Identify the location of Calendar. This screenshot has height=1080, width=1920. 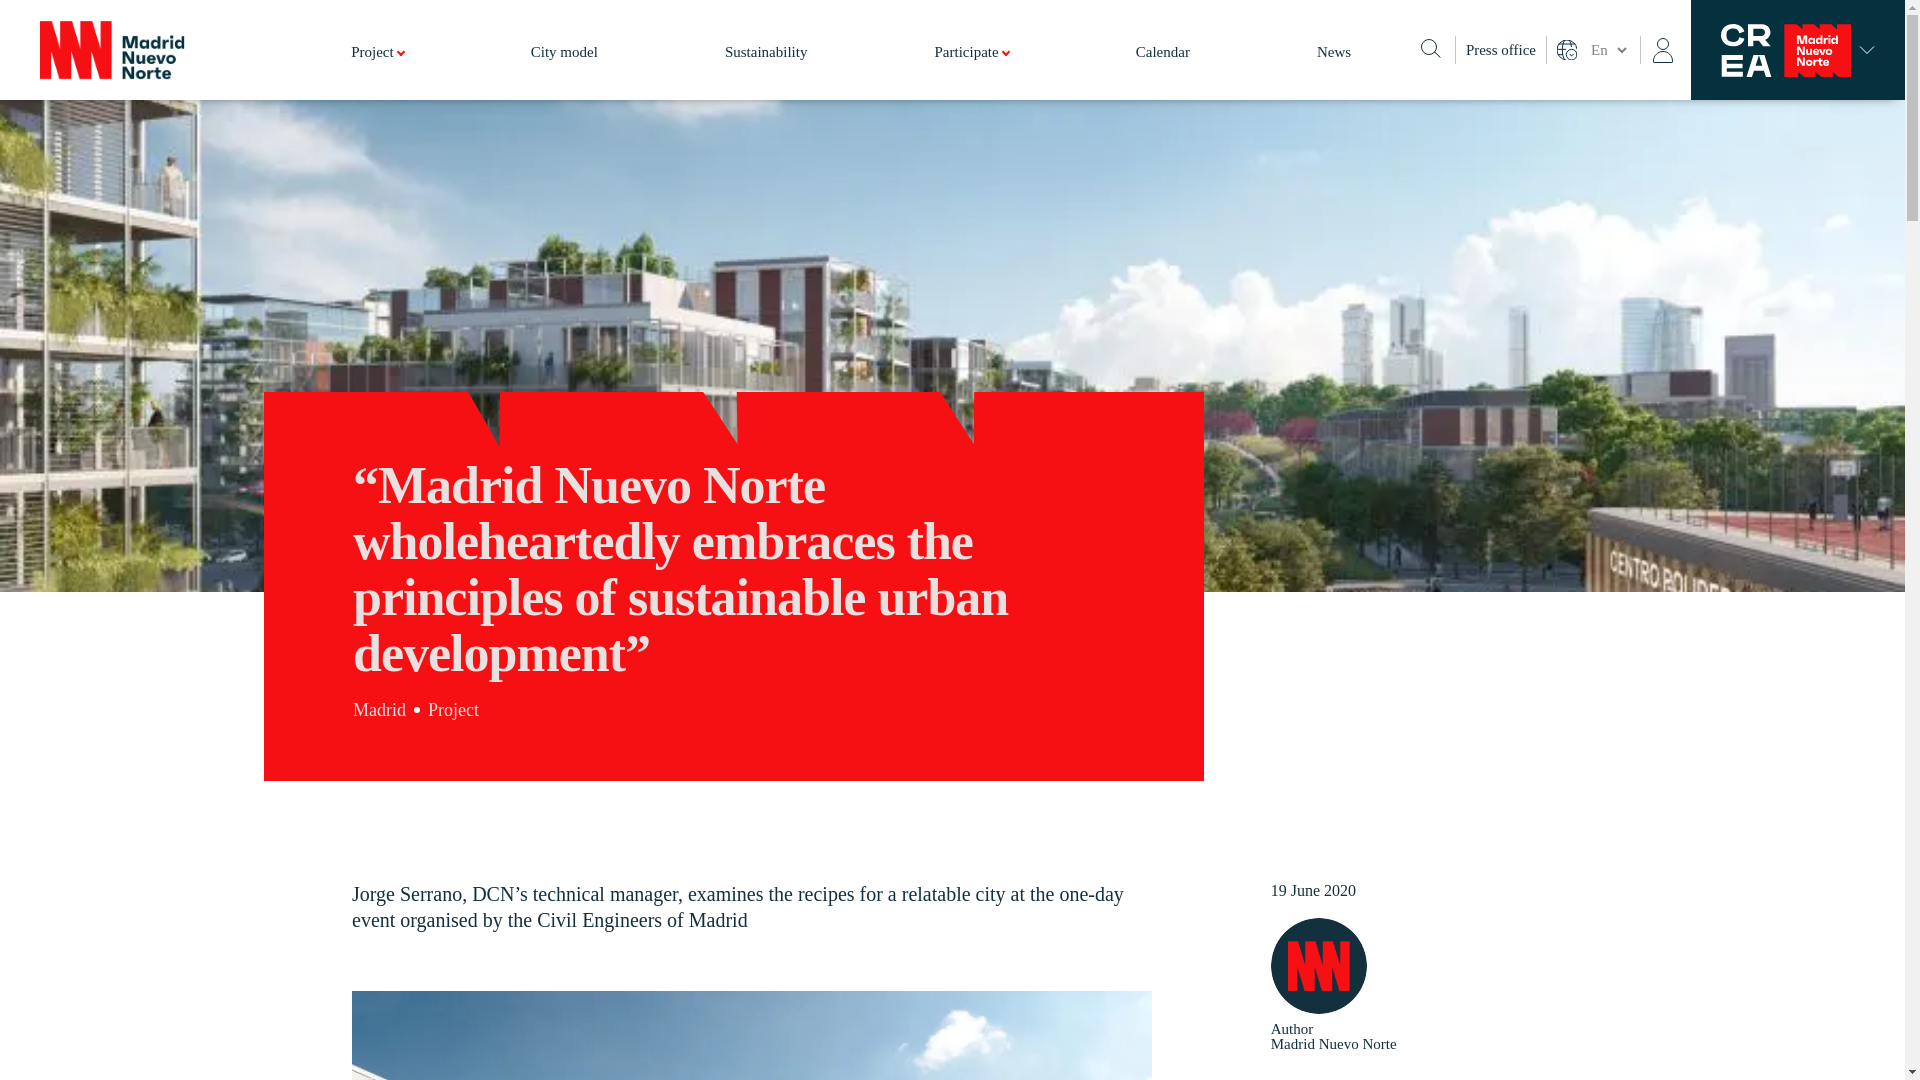
(1163, 72).